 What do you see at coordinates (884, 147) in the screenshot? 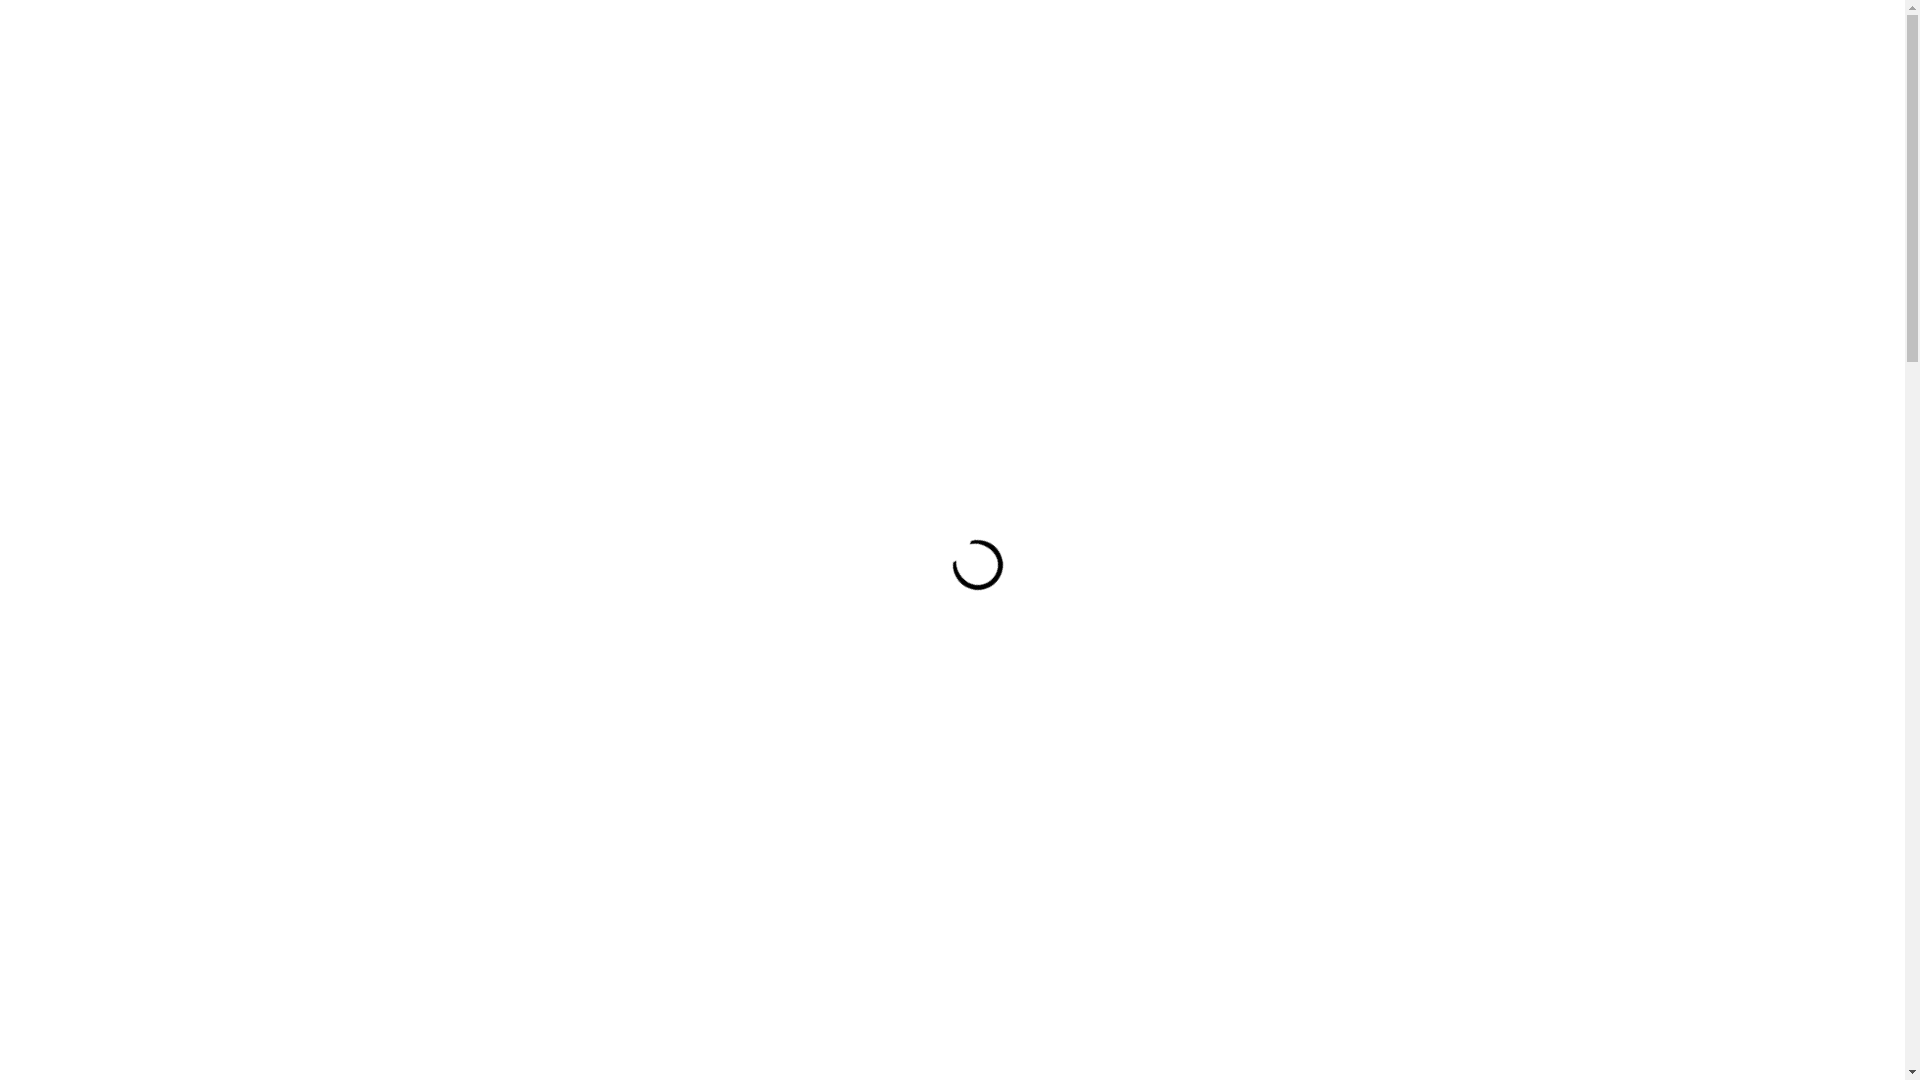
I see `window` at bounding box center [884, 147].